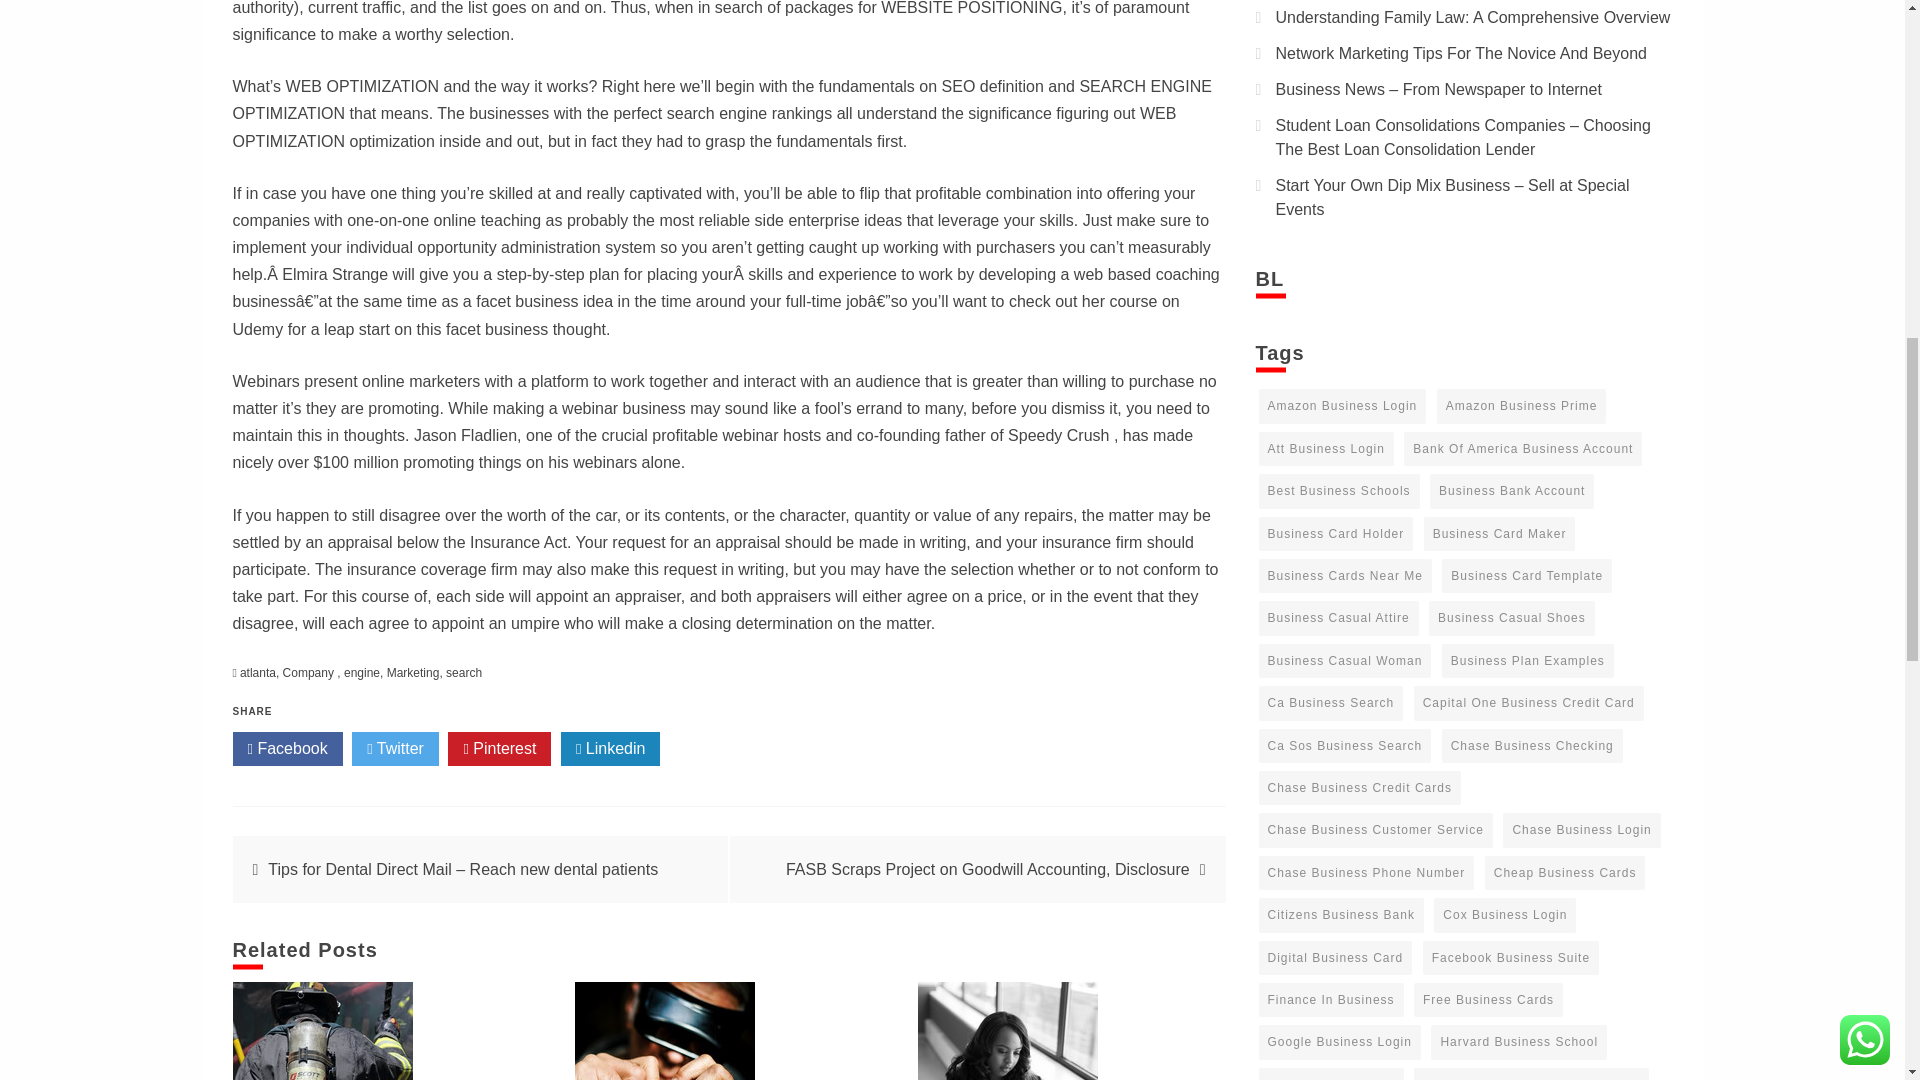 This screenshot has width=1920, height=1080. I want to click on Marketing, so click(413, 673).